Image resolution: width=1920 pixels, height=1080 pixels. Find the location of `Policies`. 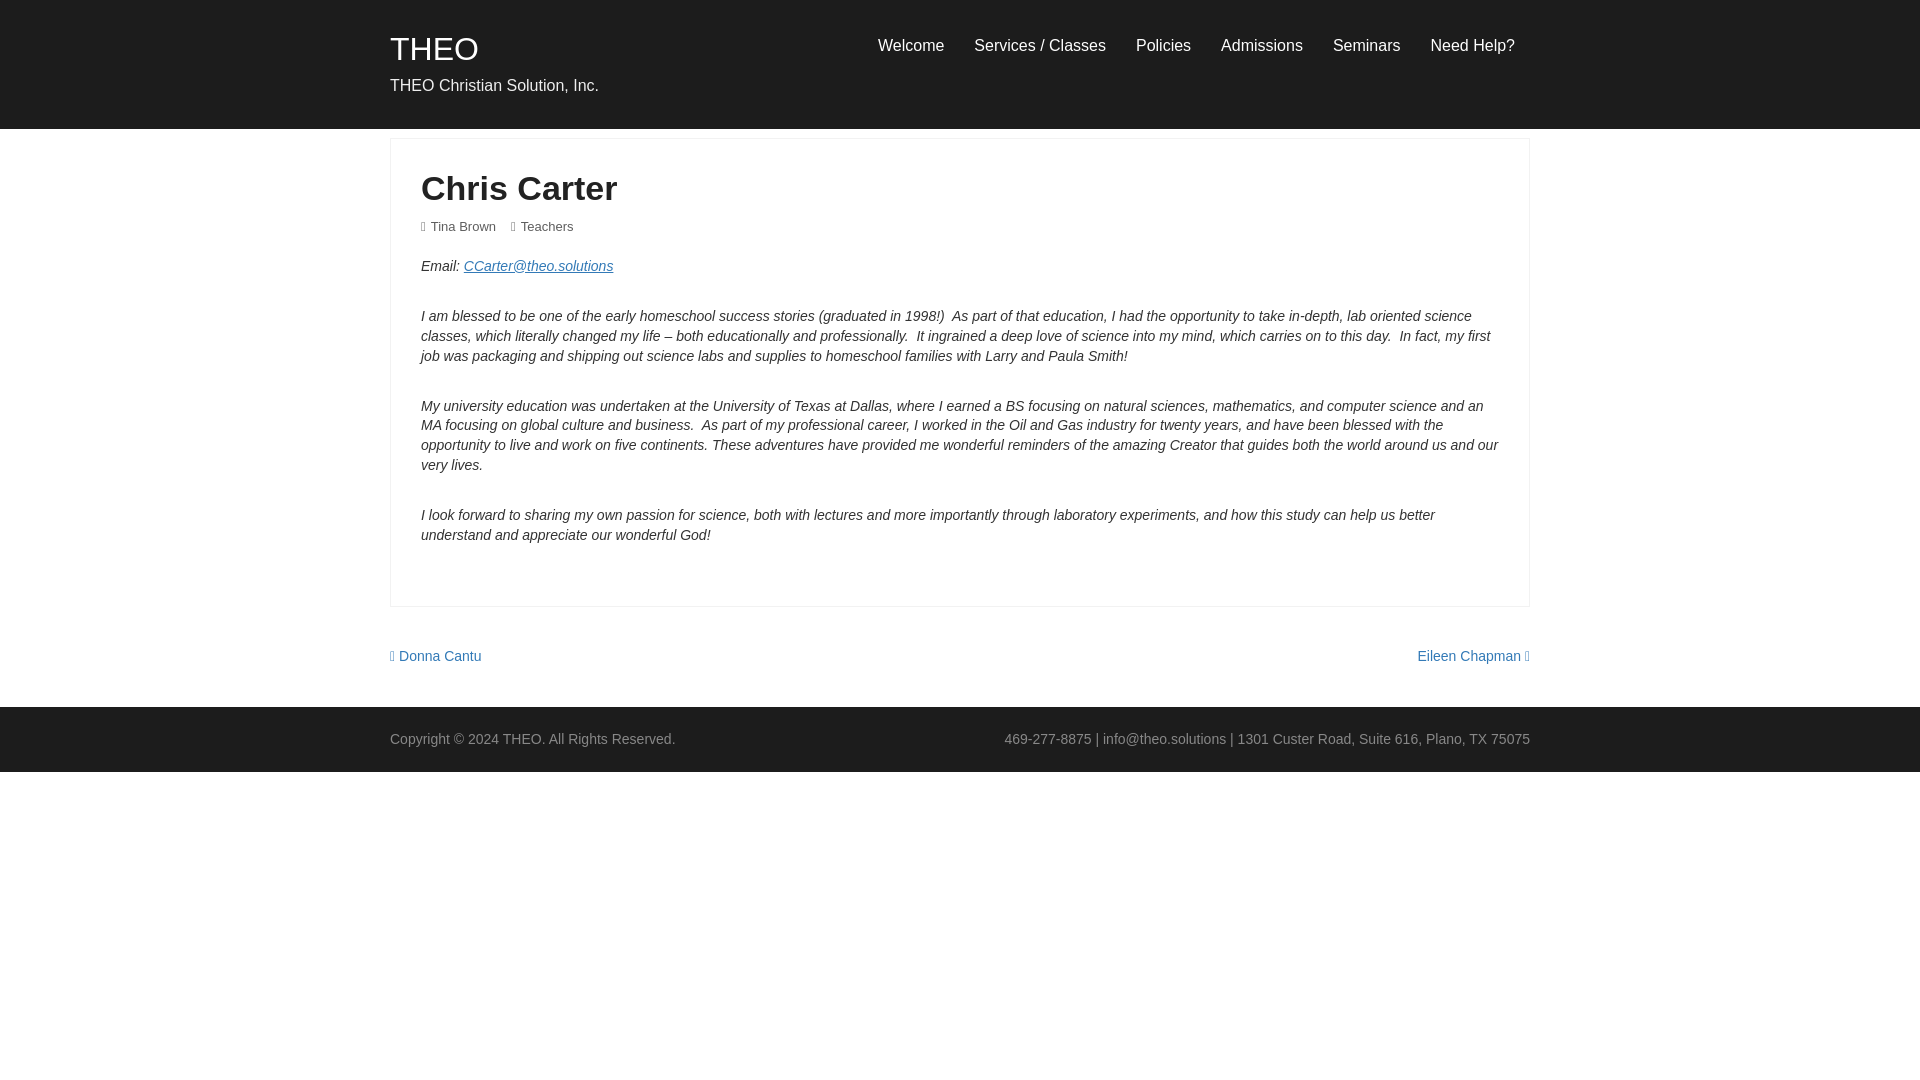

Policies is located at coordinates (1163, 46).